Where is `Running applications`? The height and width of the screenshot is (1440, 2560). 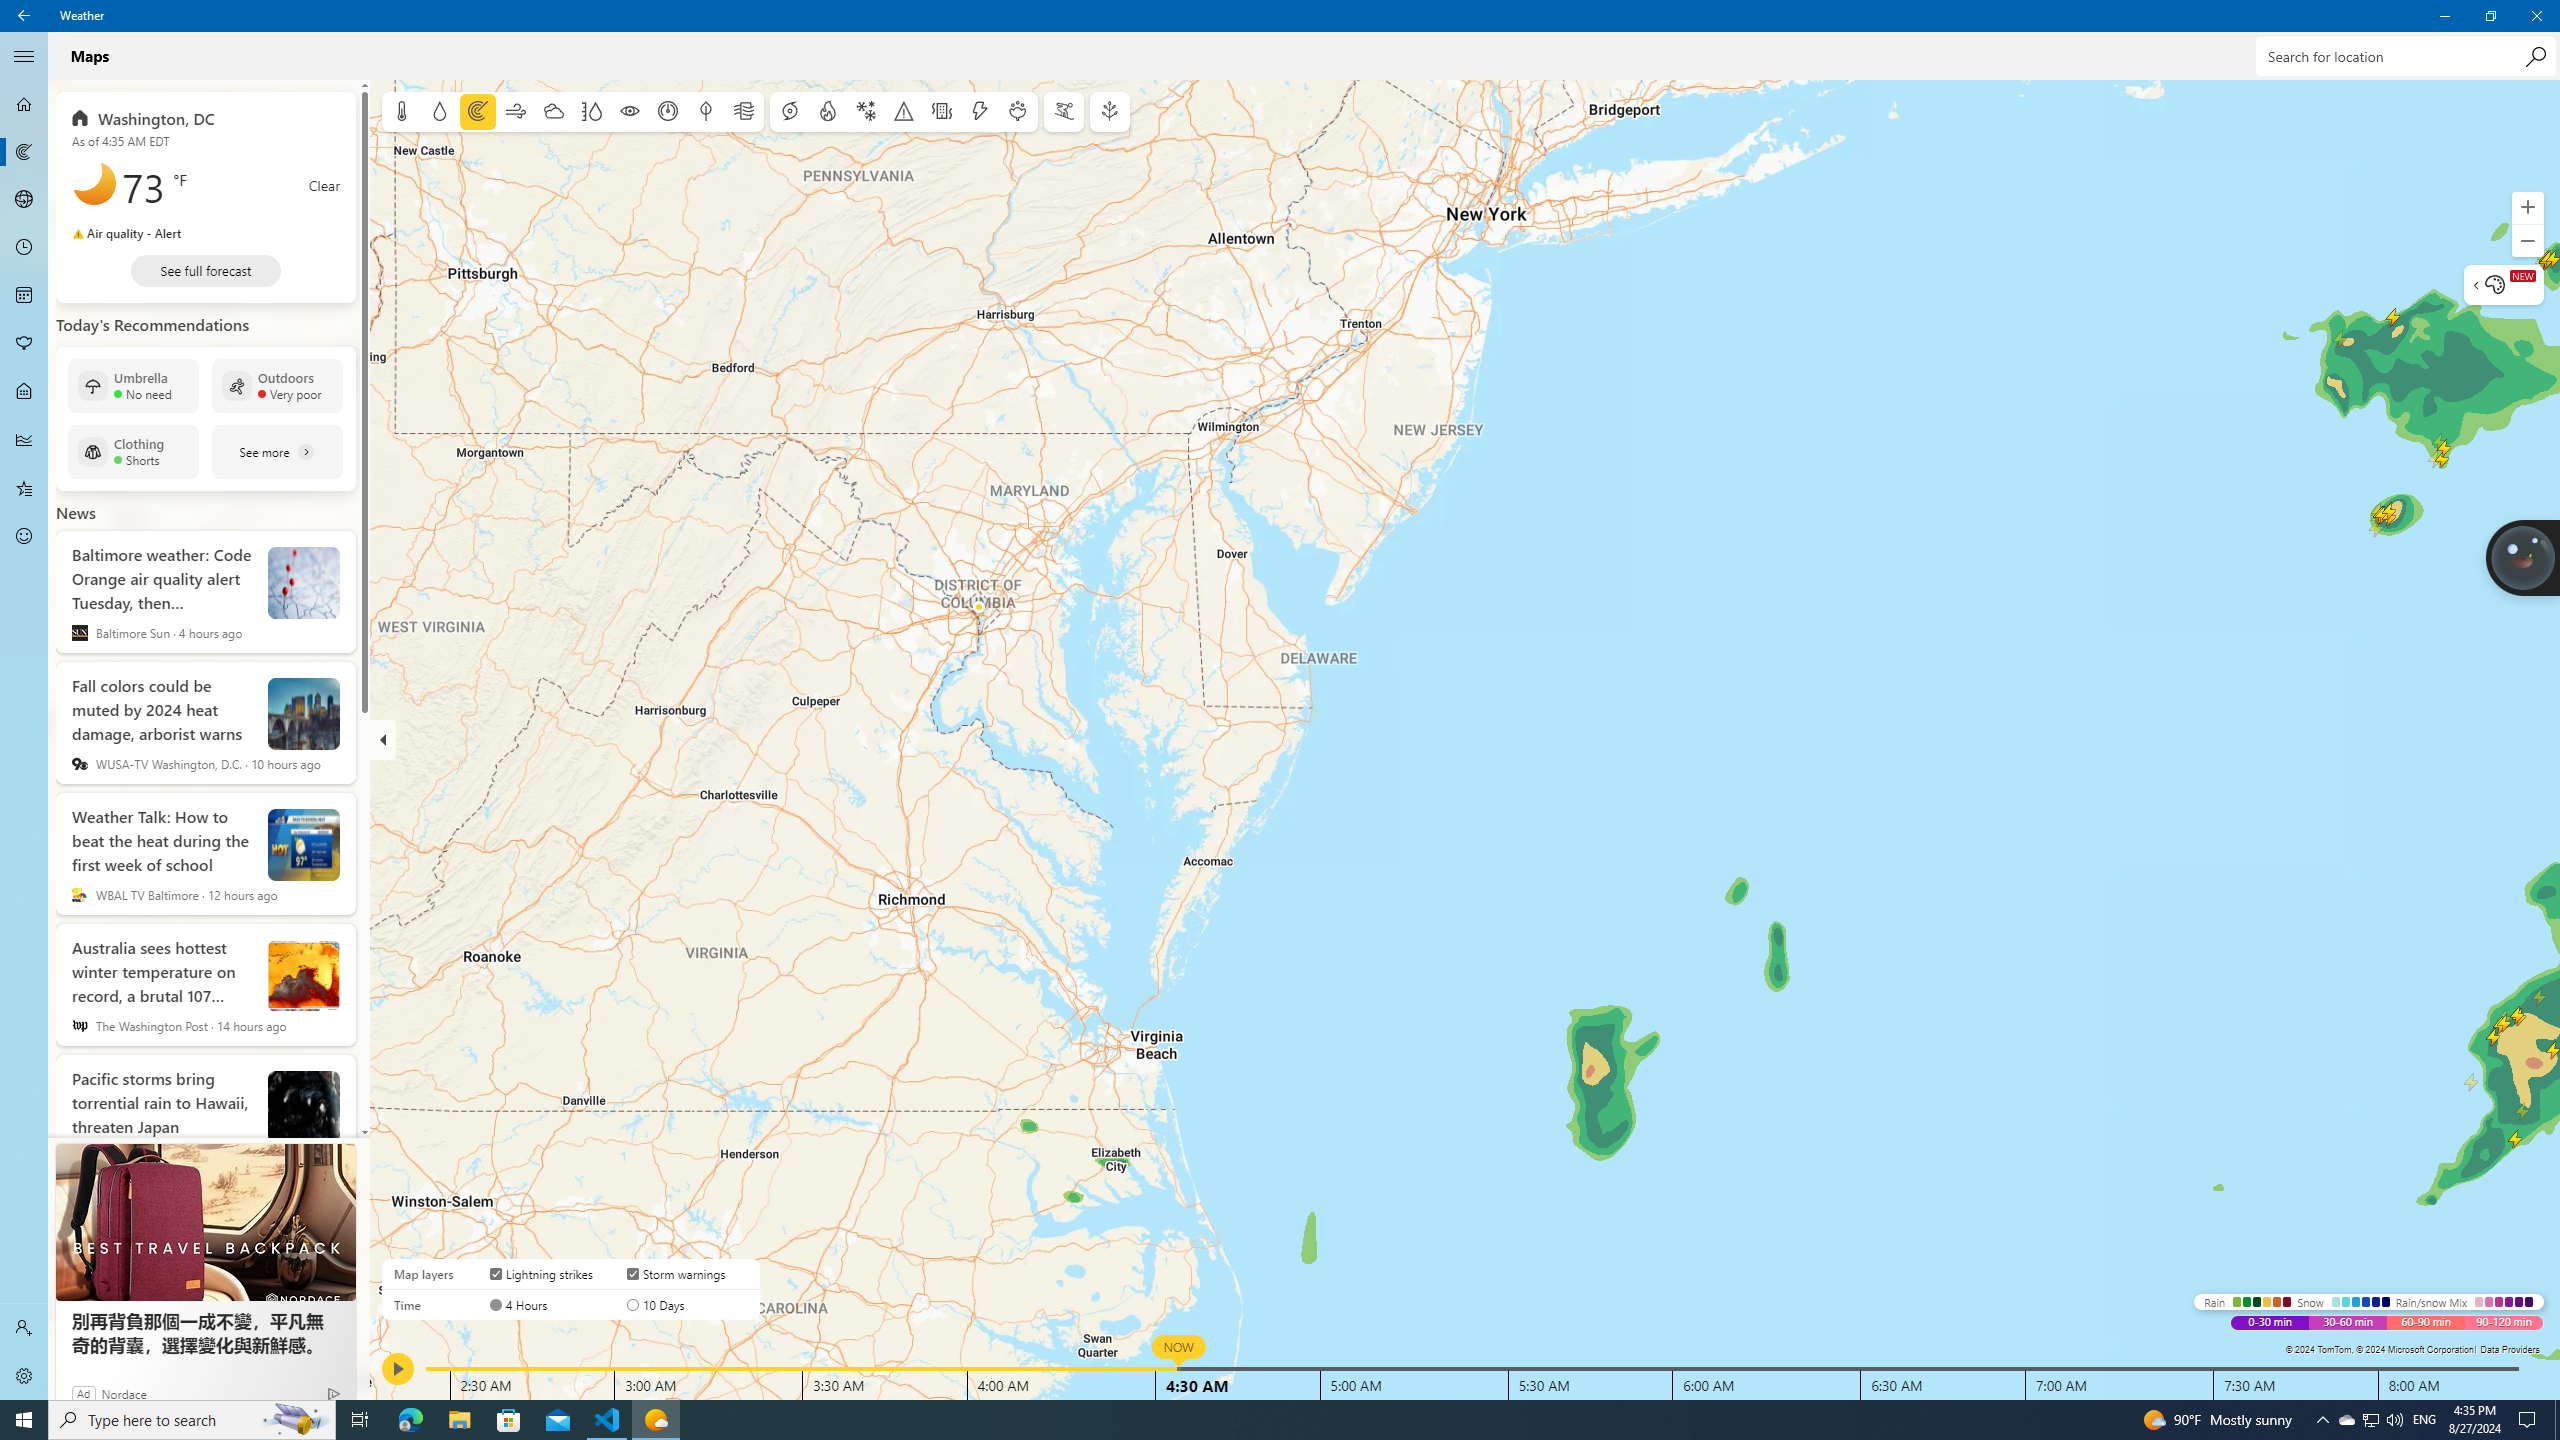
Running applications is located at coordinates (2444, 16).